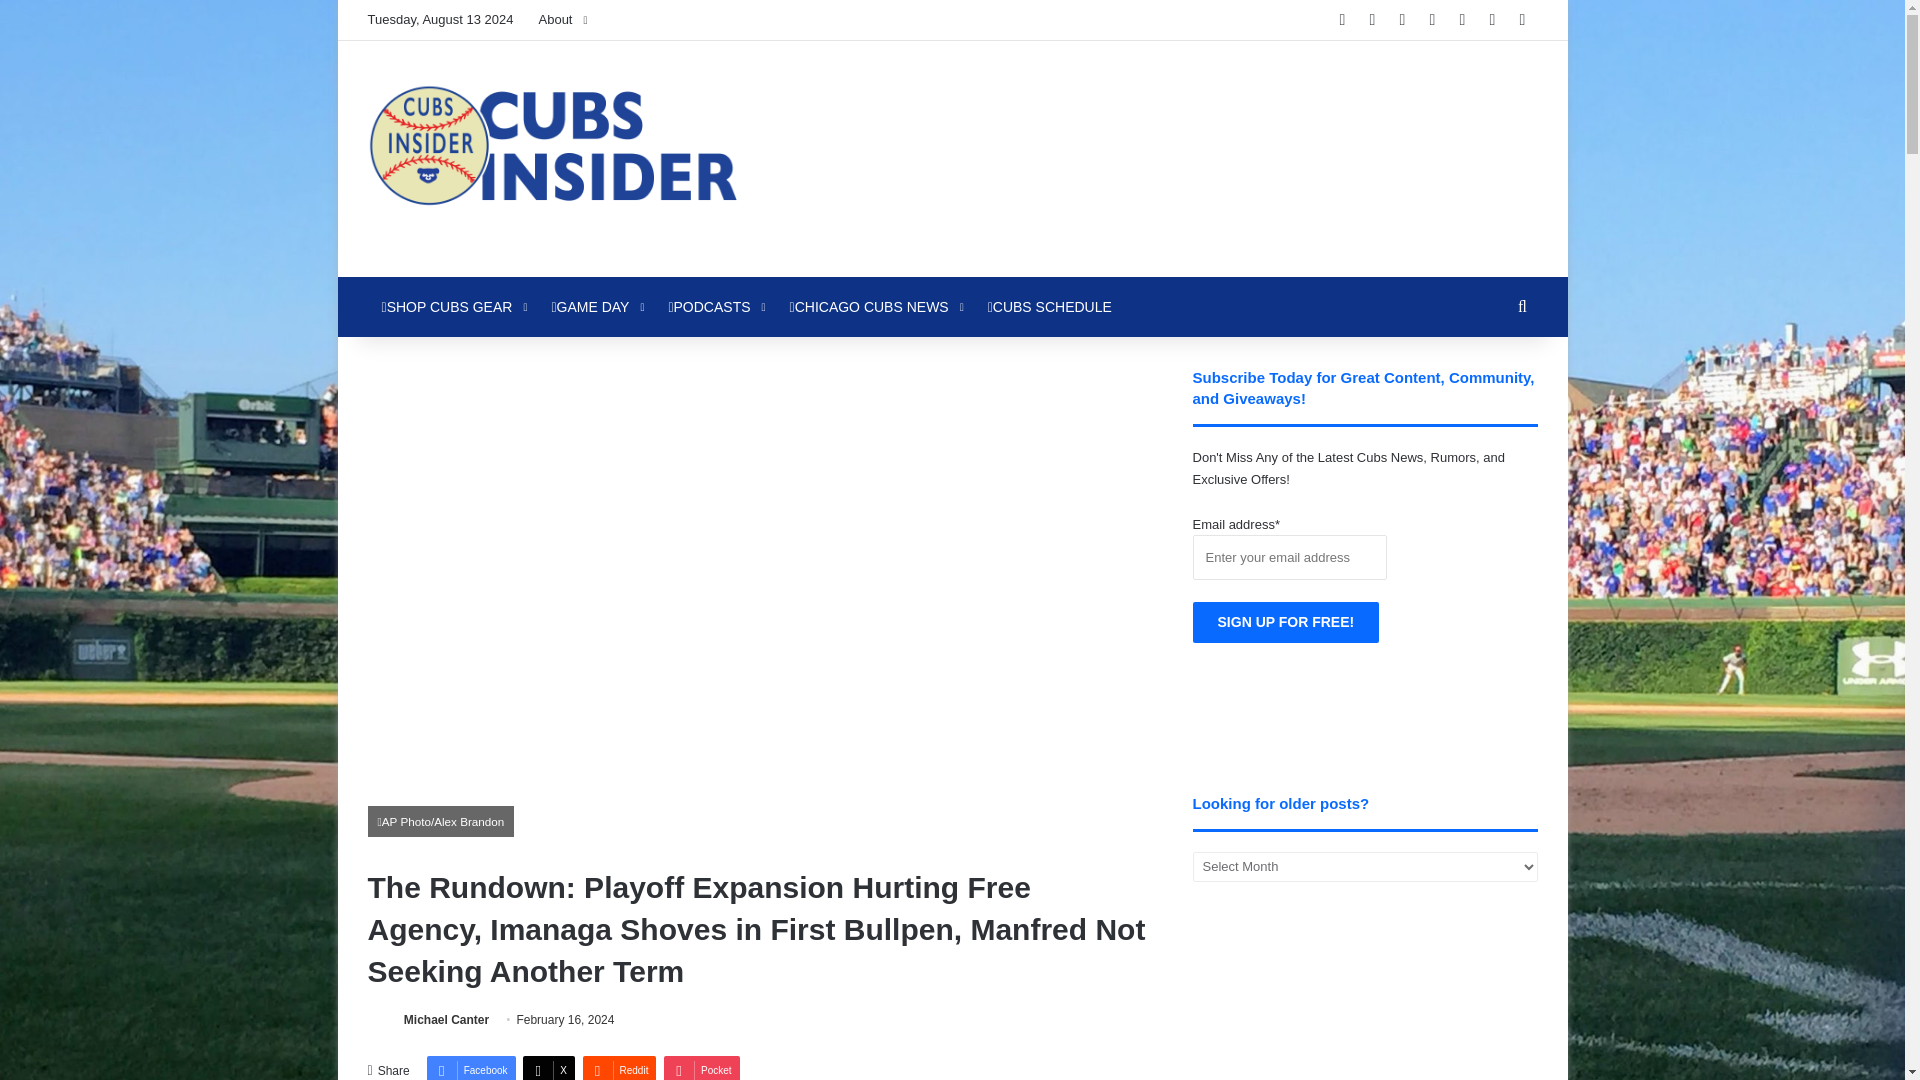 This screenshot has width=1920, height=1080. I want to click on Facebook, so click(471, 1068).